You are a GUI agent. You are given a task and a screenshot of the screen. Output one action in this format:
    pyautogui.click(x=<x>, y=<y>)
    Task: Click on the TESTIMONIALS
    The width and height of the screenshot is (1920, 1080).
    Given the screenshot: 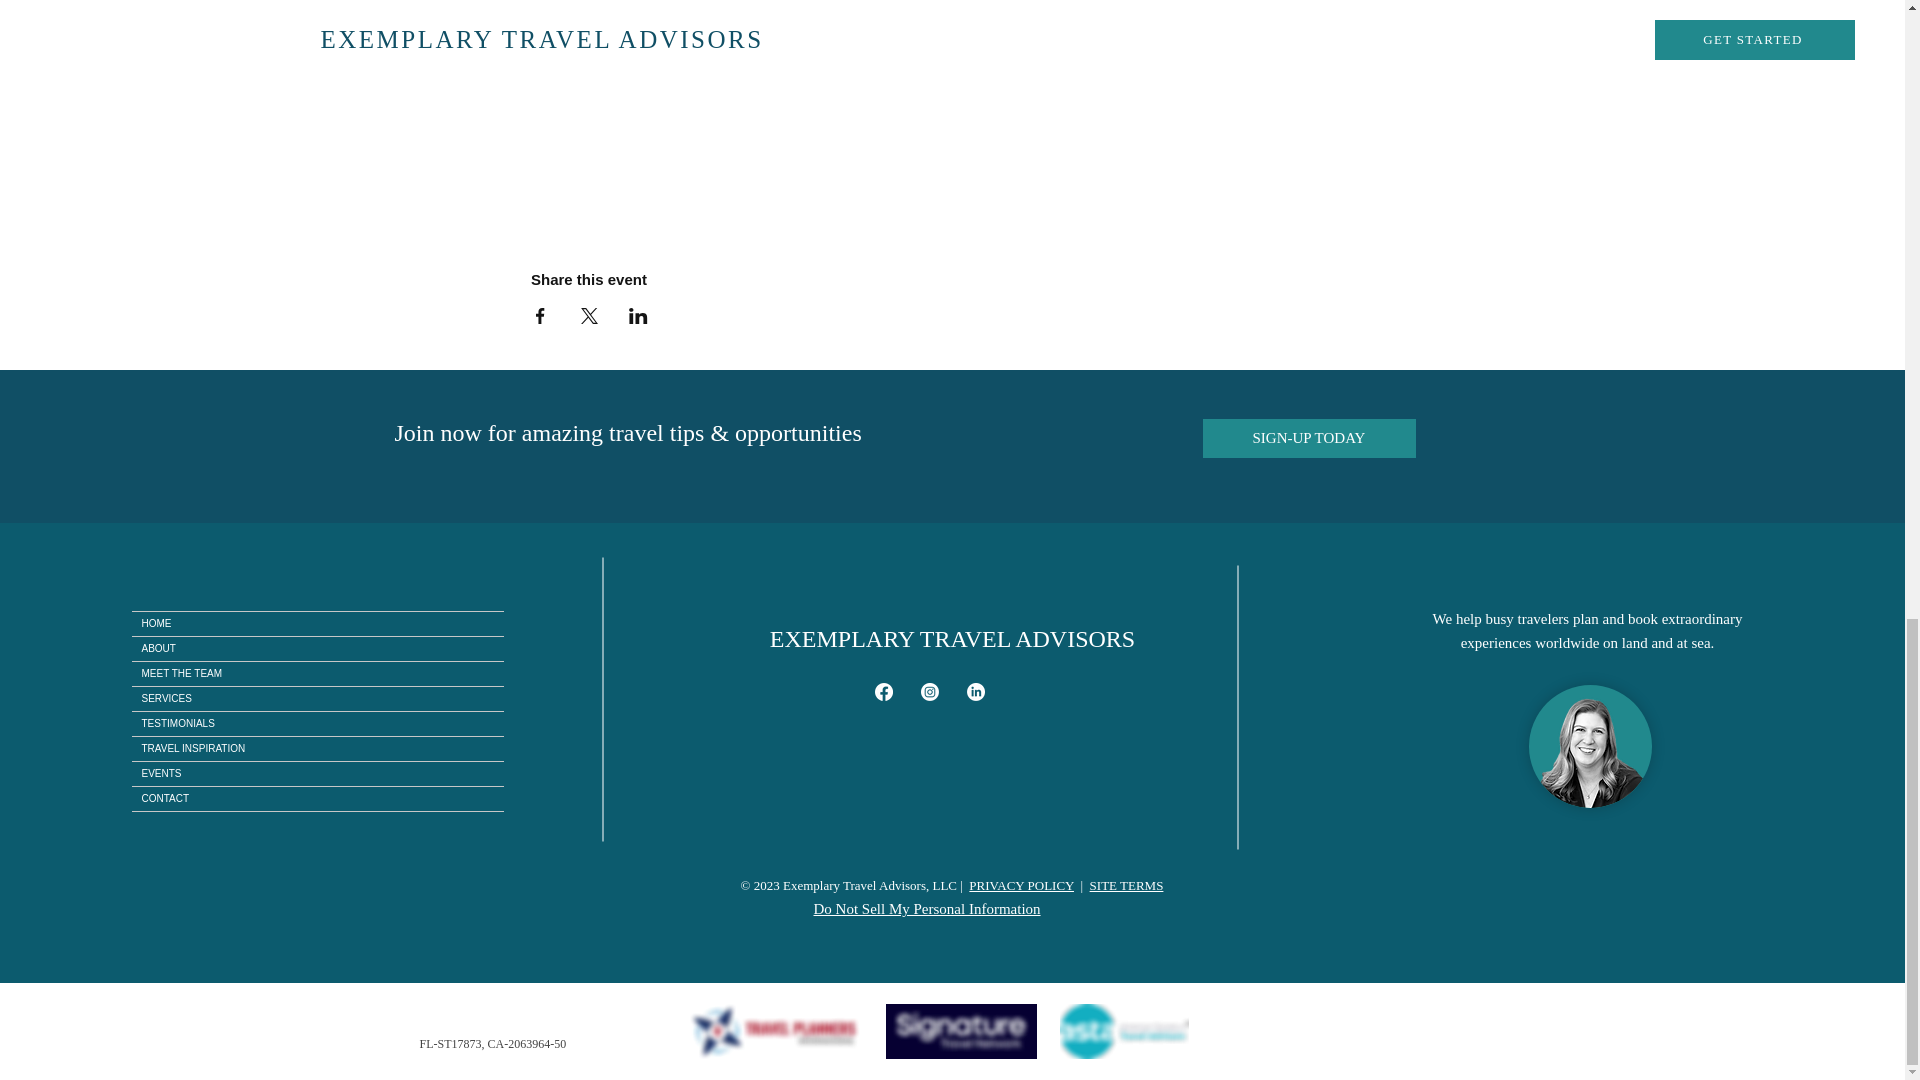 What is the action you would take?
    pyautogui.click(x=318, y=723)
    